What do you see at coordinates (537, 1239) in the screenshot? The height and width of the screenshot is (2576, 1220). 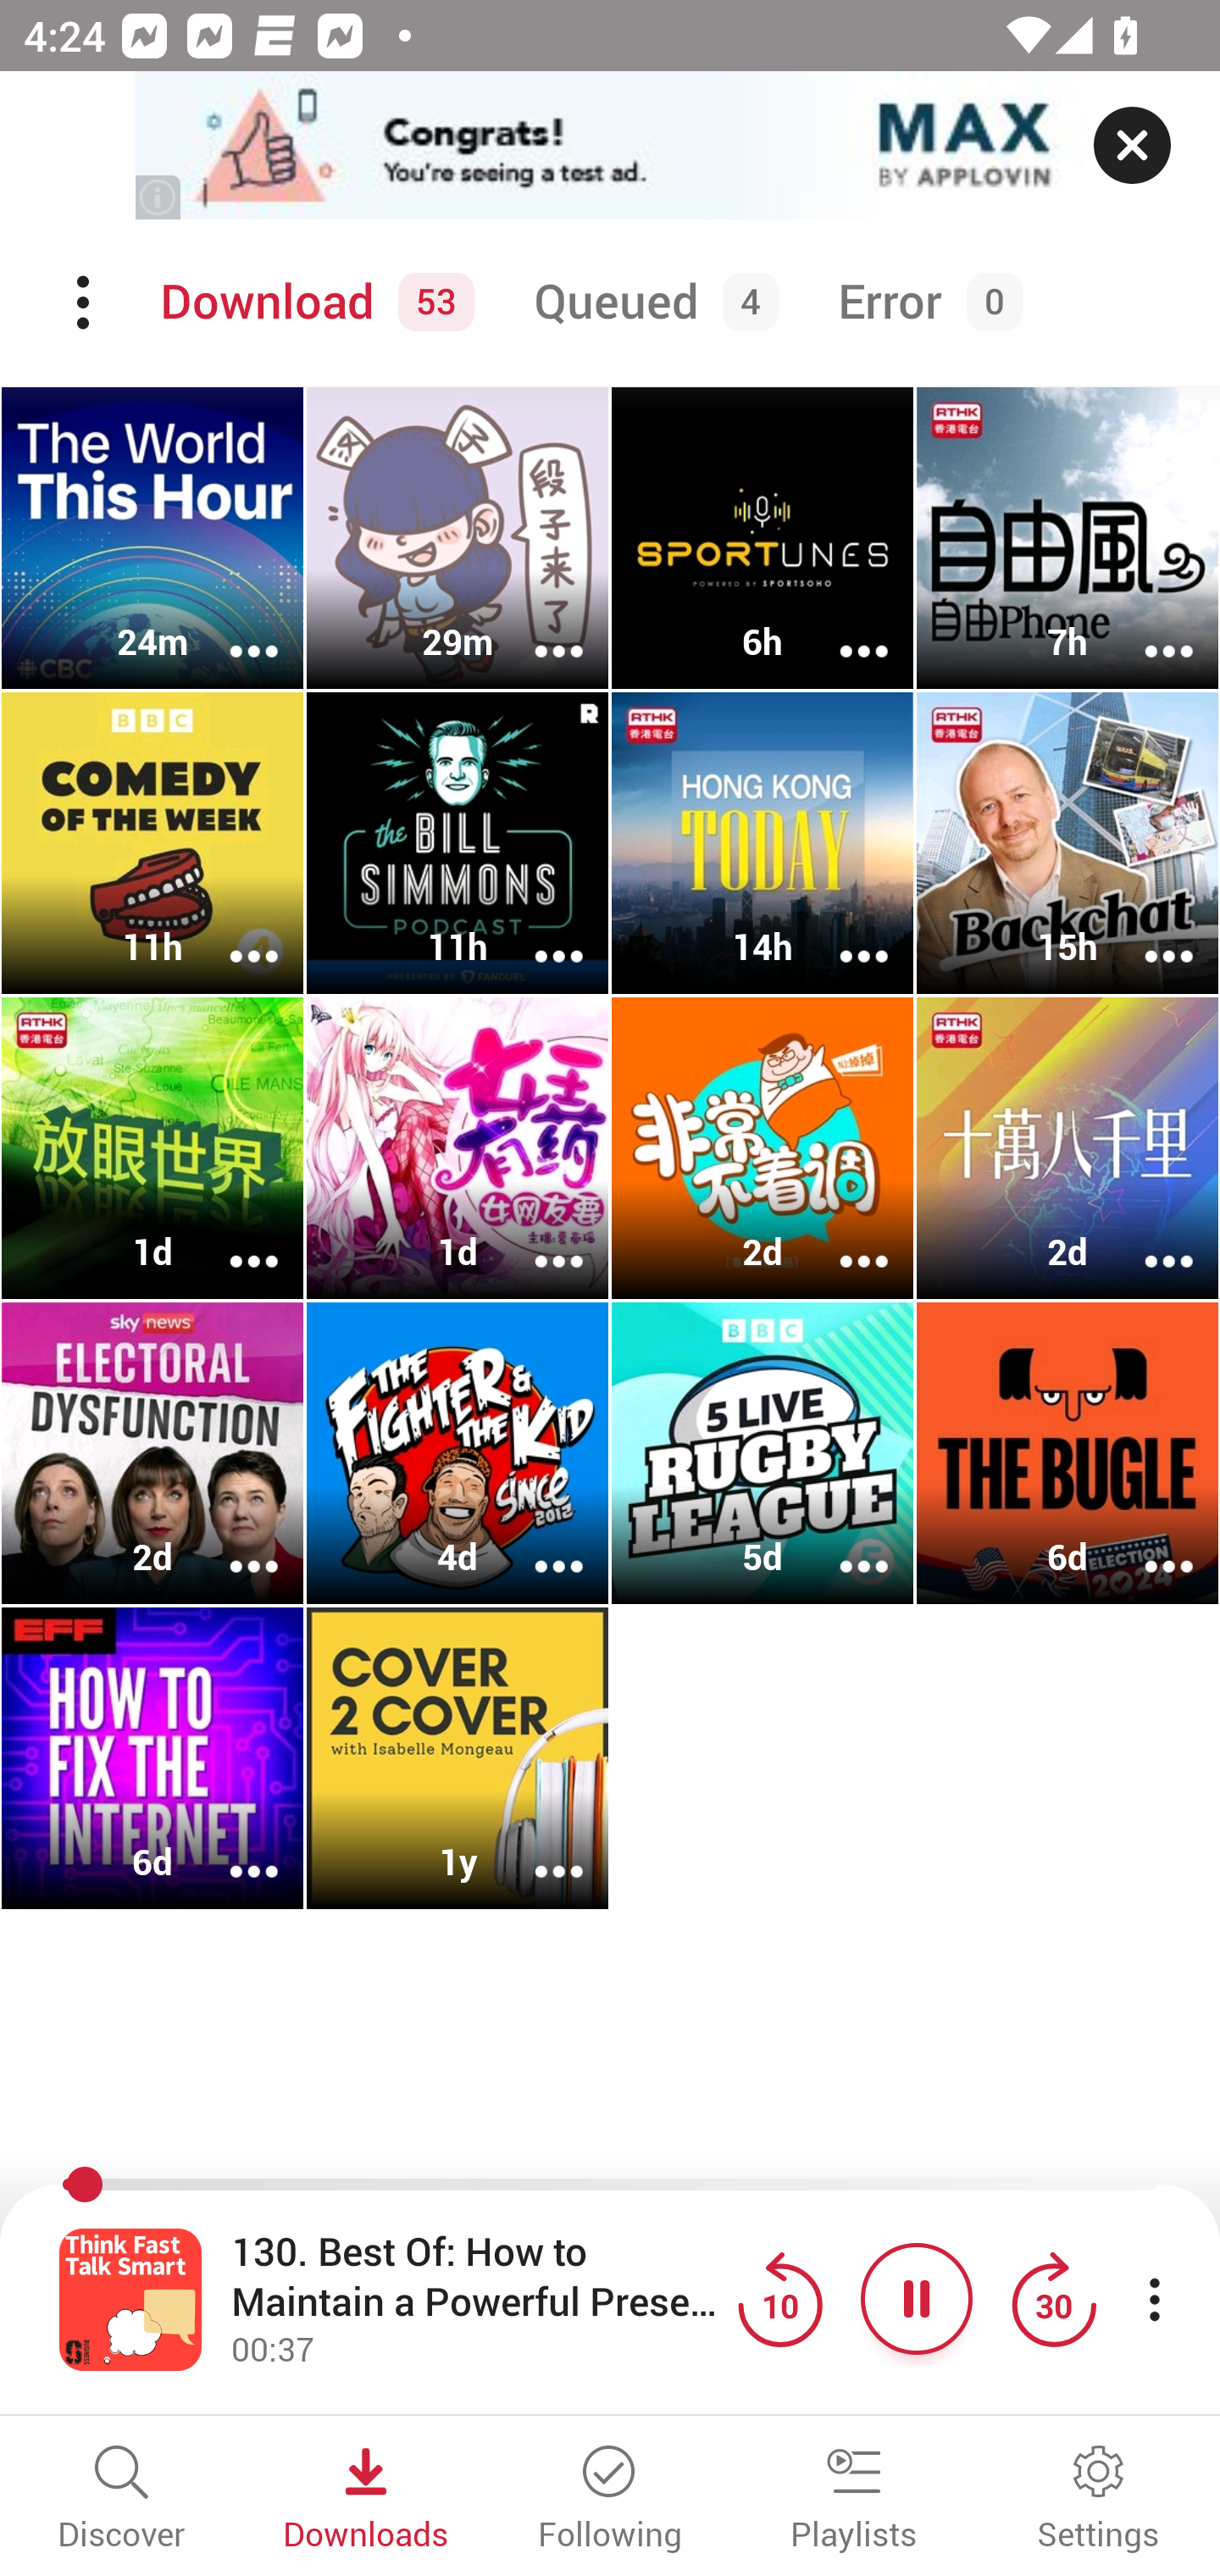 I see `More options` at bounding box center [537, 1239].